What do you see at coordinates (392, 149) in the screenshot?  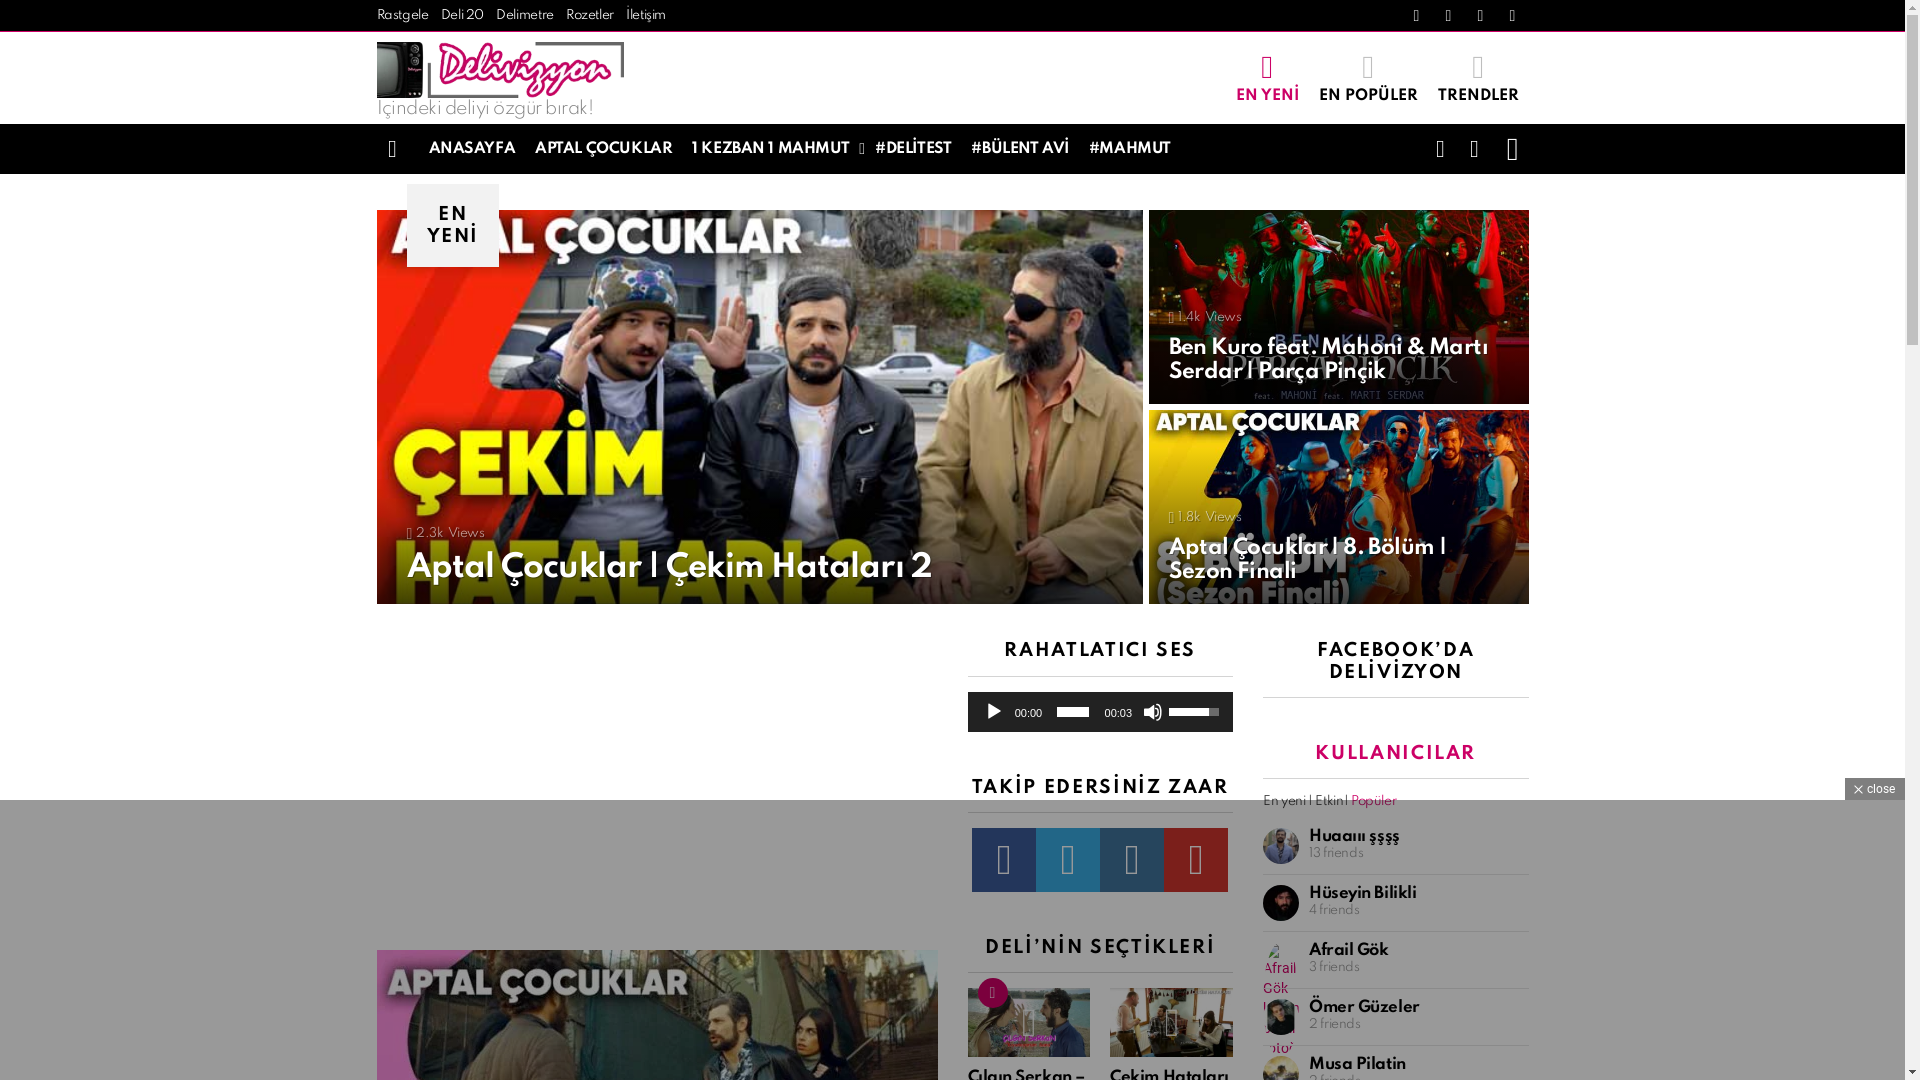 I see `Menu` at bounding box center [392, 149].